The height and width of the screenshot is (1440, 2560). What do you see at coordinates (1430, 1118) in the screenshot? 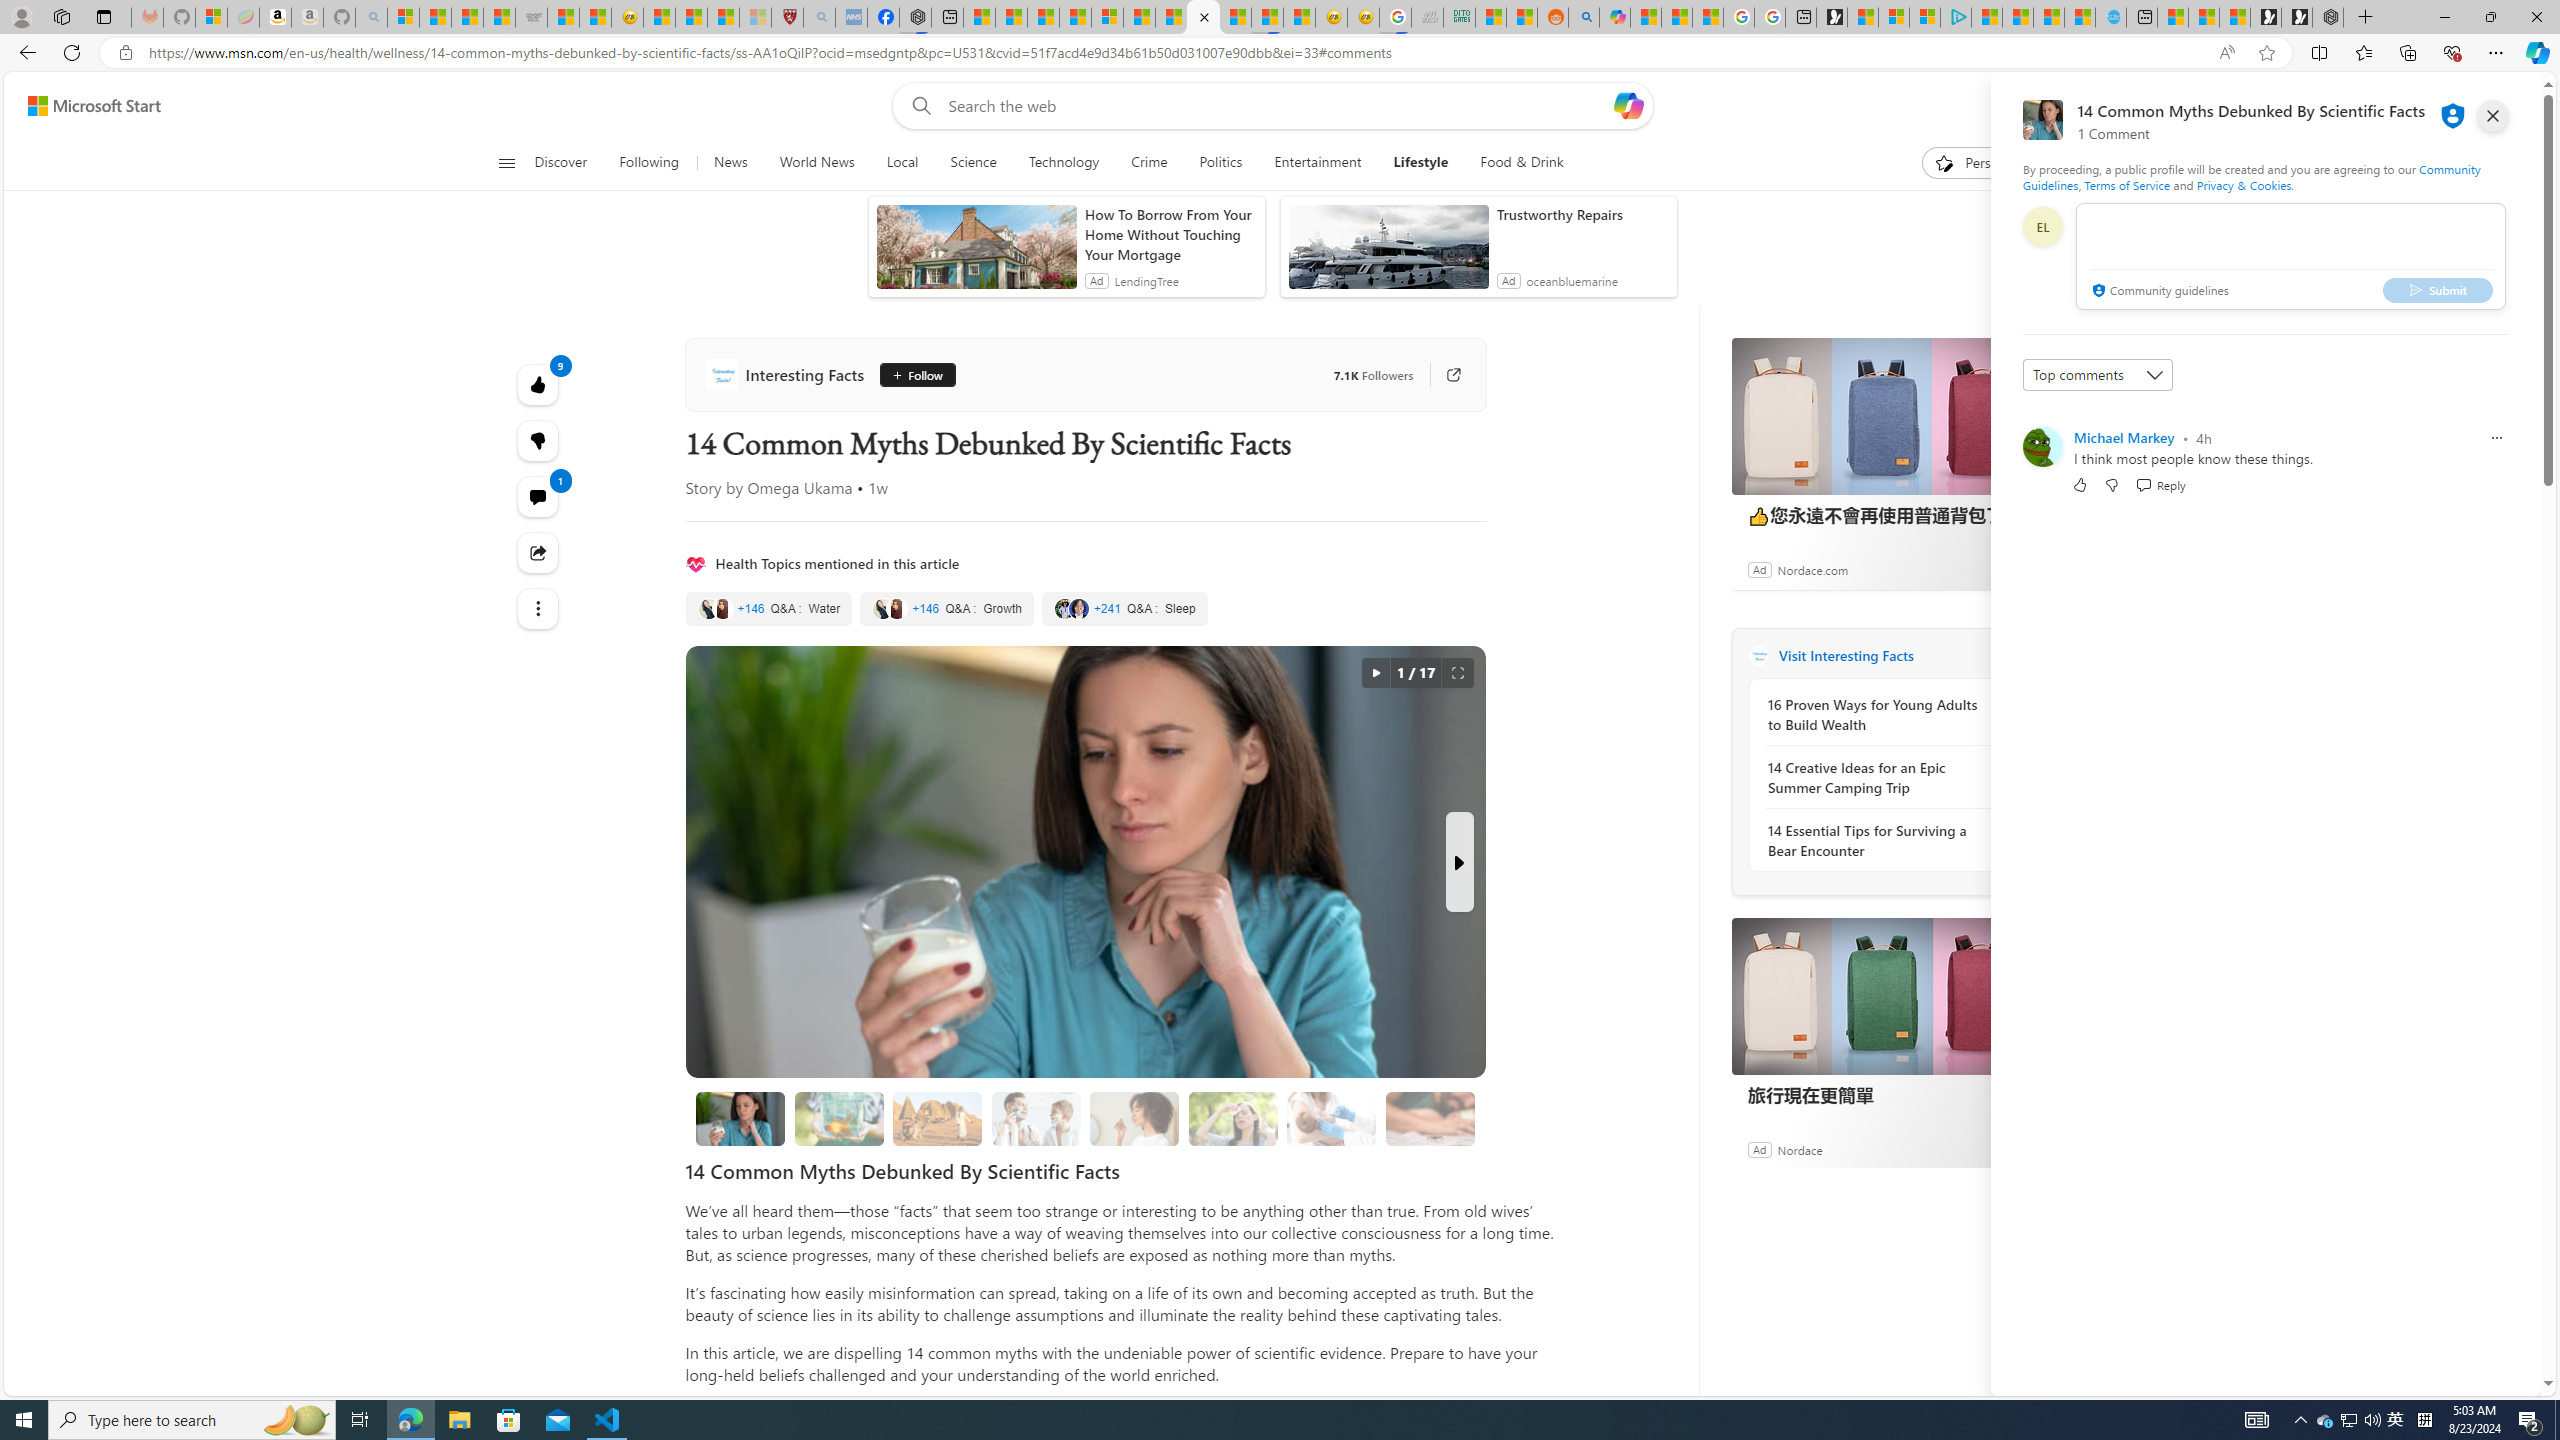
I see `12. Invest in a Spider Catcher` at bounding box center [1430, 1118].